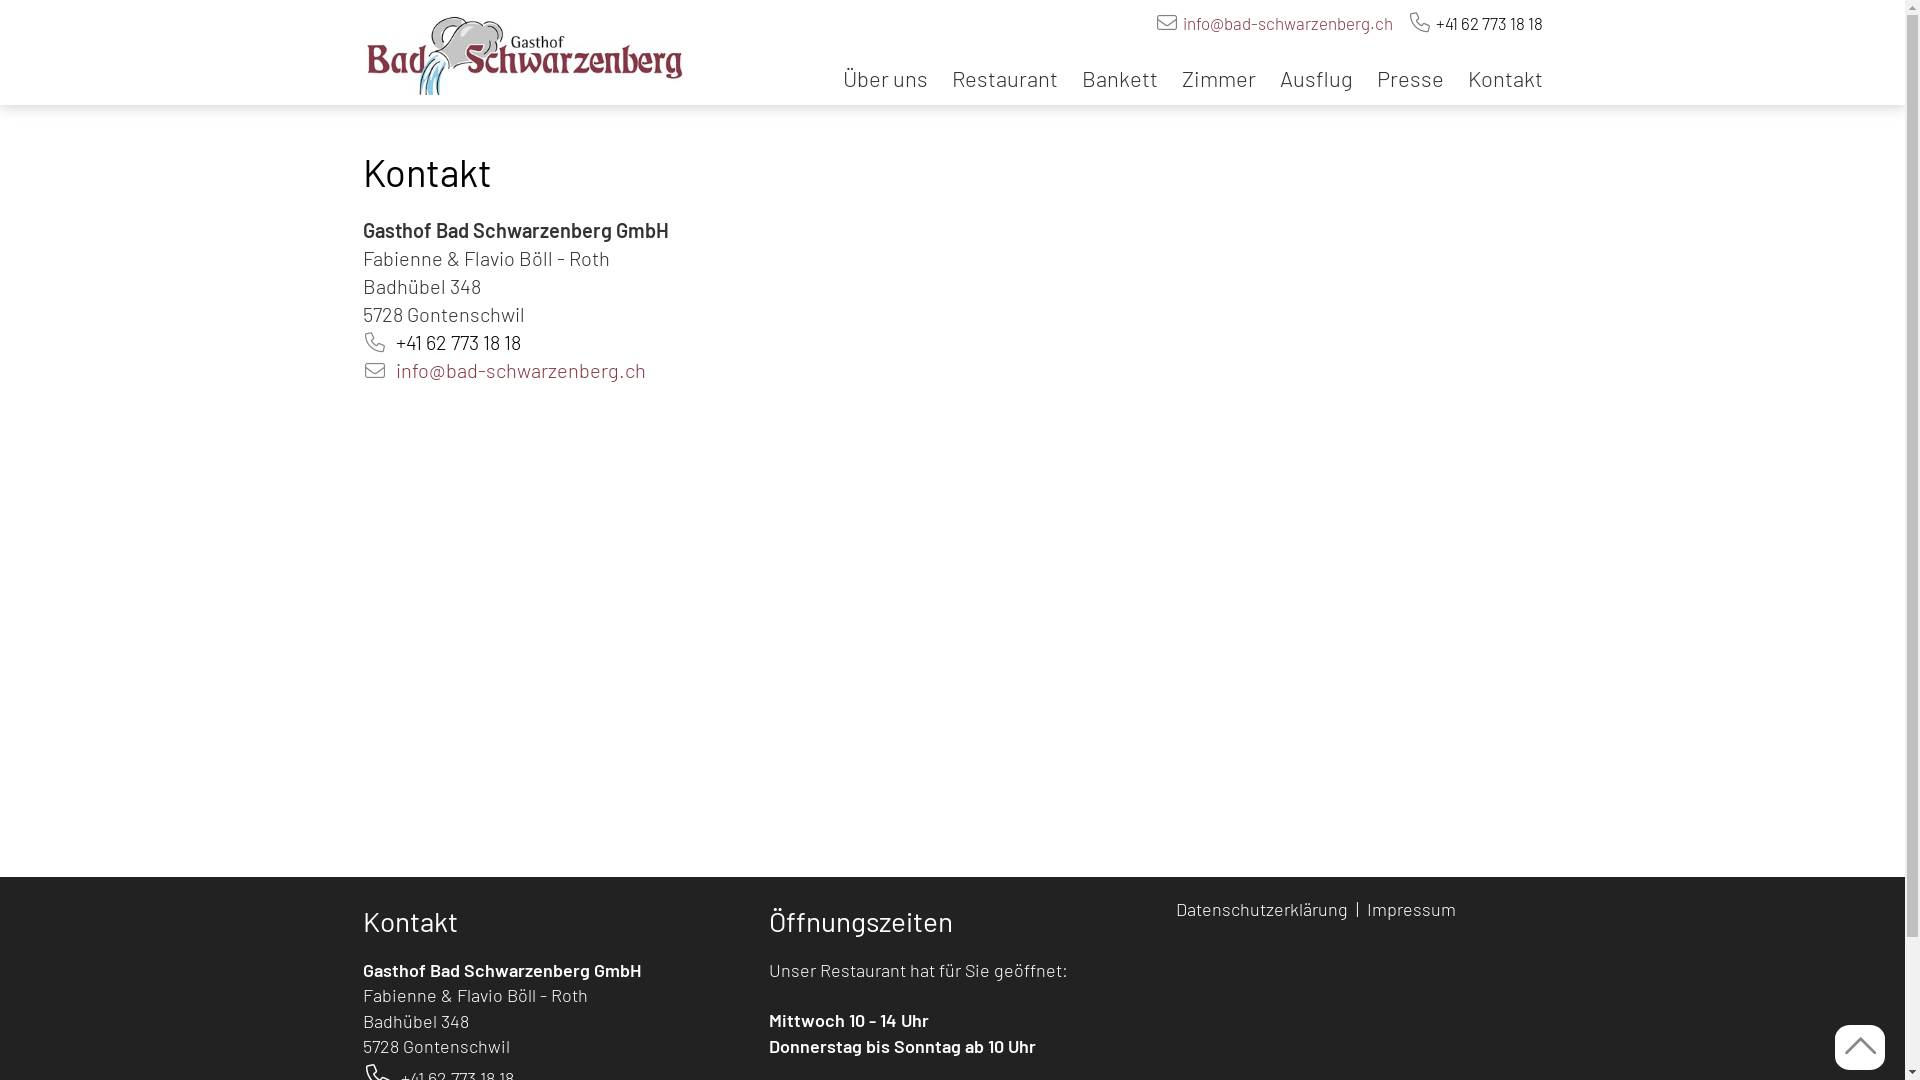 The height and width of the screenshot is (1080, 1920). What do you see at coordinates (1316, 78) in the screenshot?
I see `Ausflug` at bounding box center [1316, 78].